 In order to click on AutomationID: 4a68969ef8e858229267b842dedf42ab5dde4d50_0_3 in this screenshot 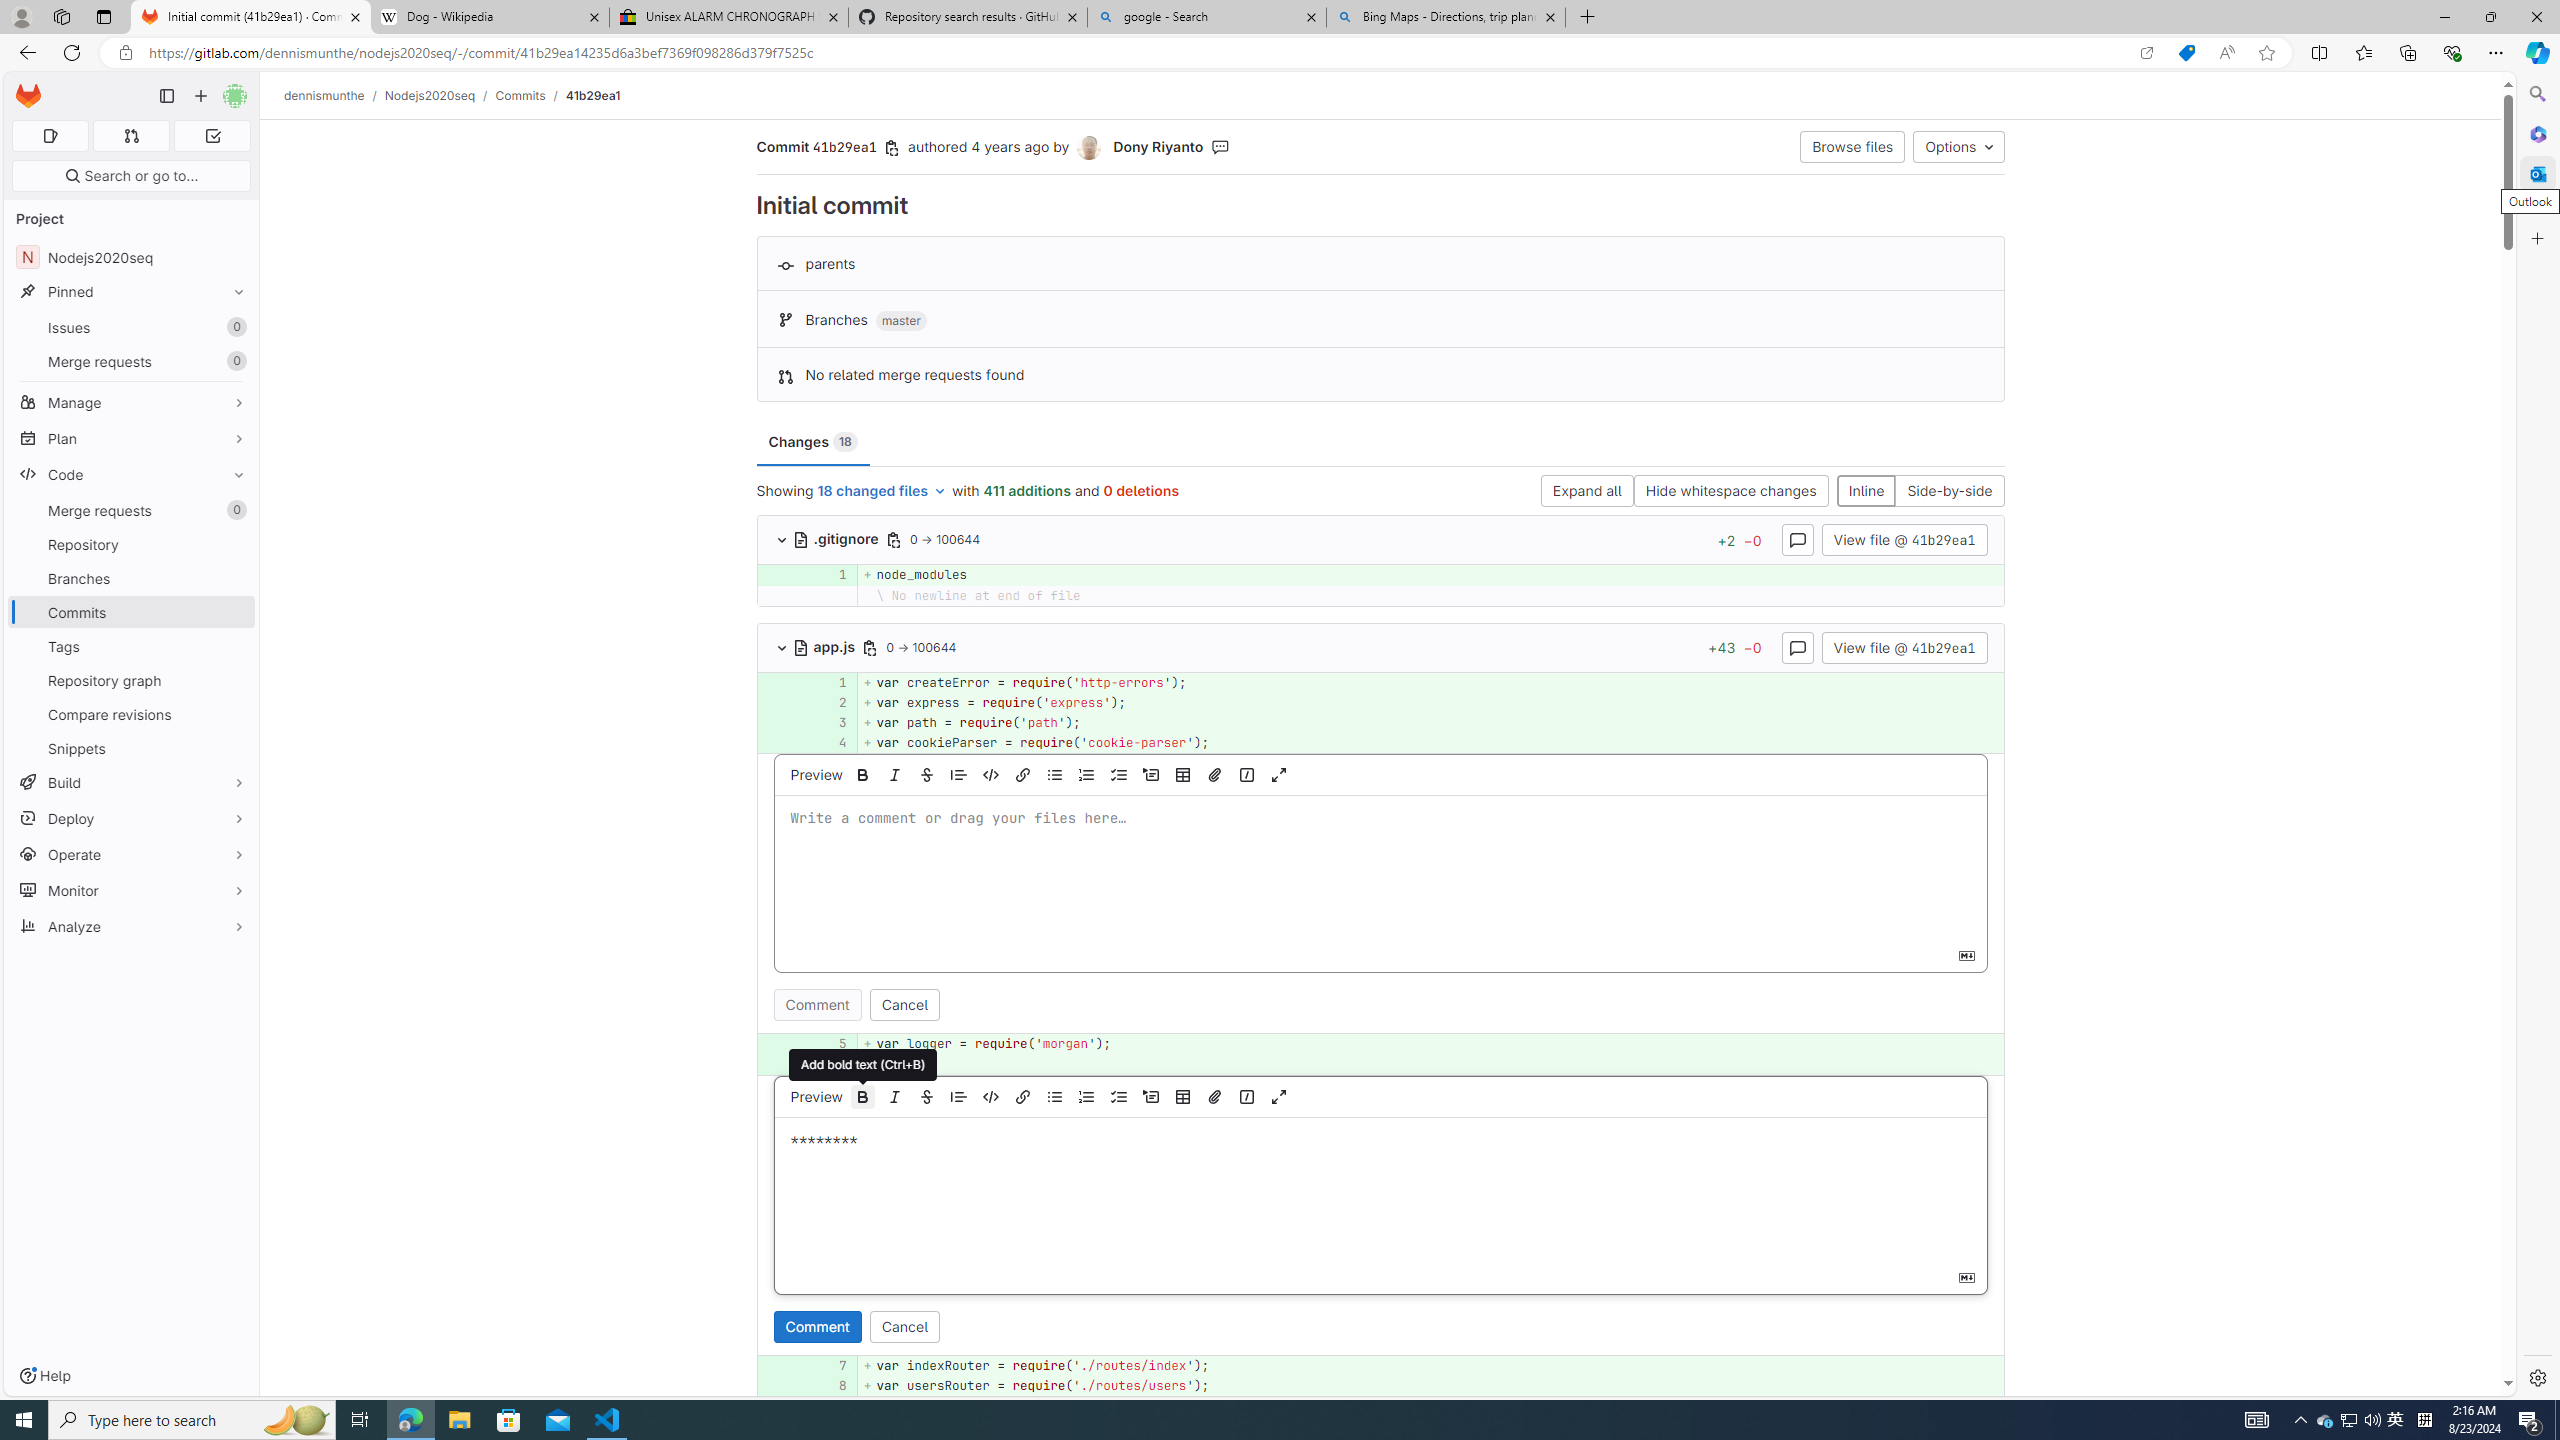, I will do `click(1380, 722)`.